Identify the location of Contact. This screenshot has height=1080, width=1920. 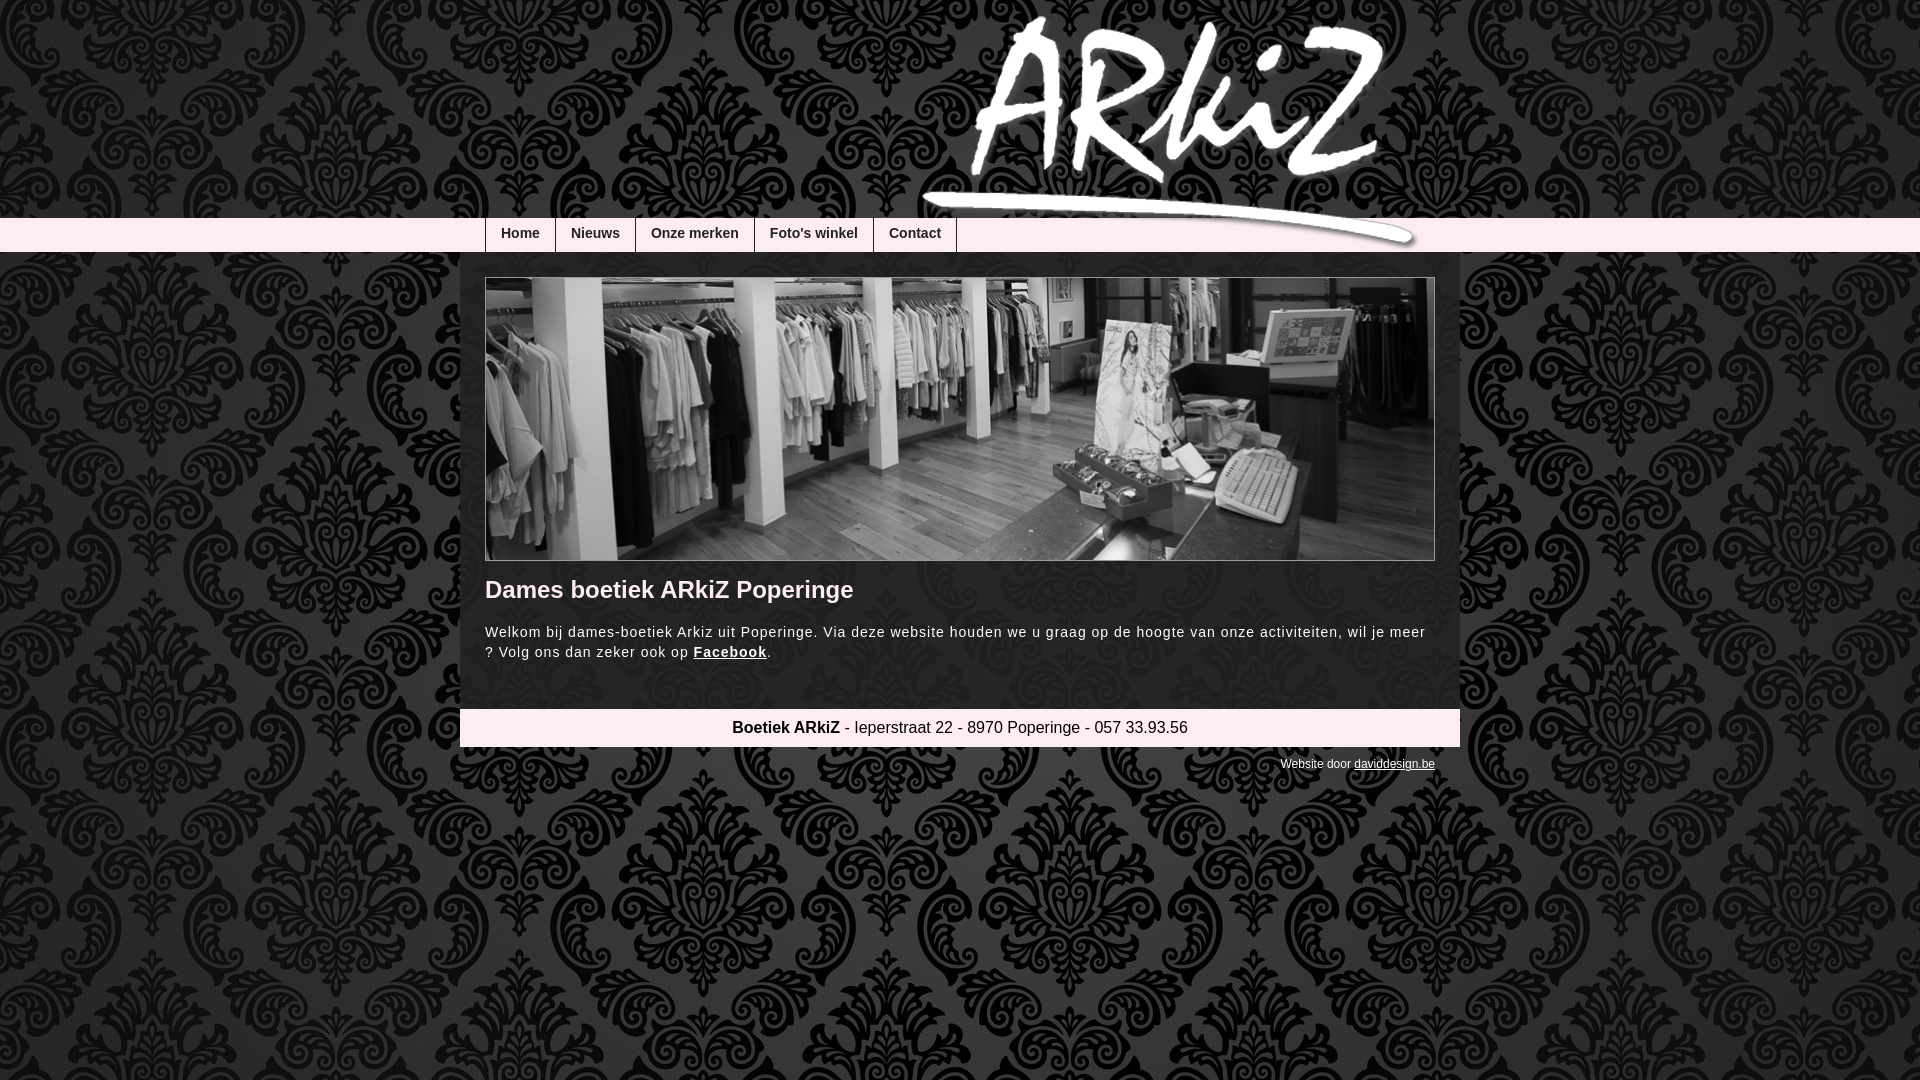
(916, 234).